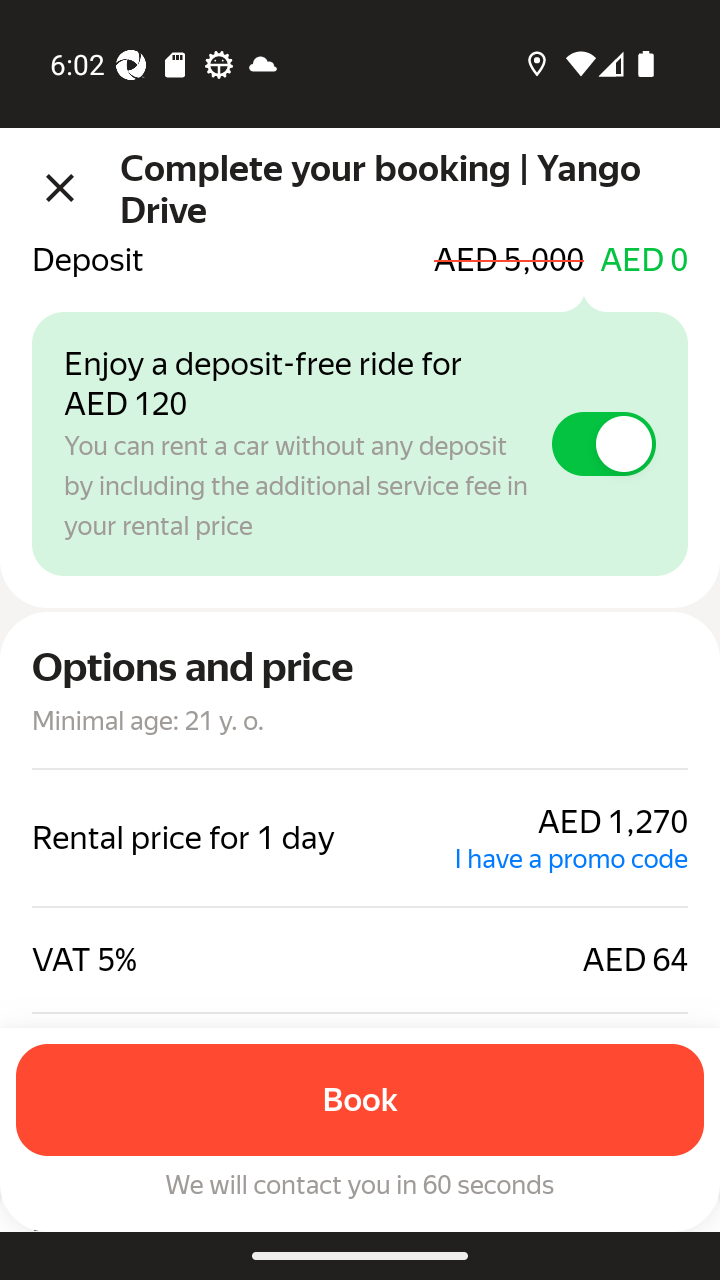 Image resolution: width=720 pixels, height=1280 pixels. Describe the element at coordinates (571, 861) in the screenshot. I see `I have a promo code` at that location.